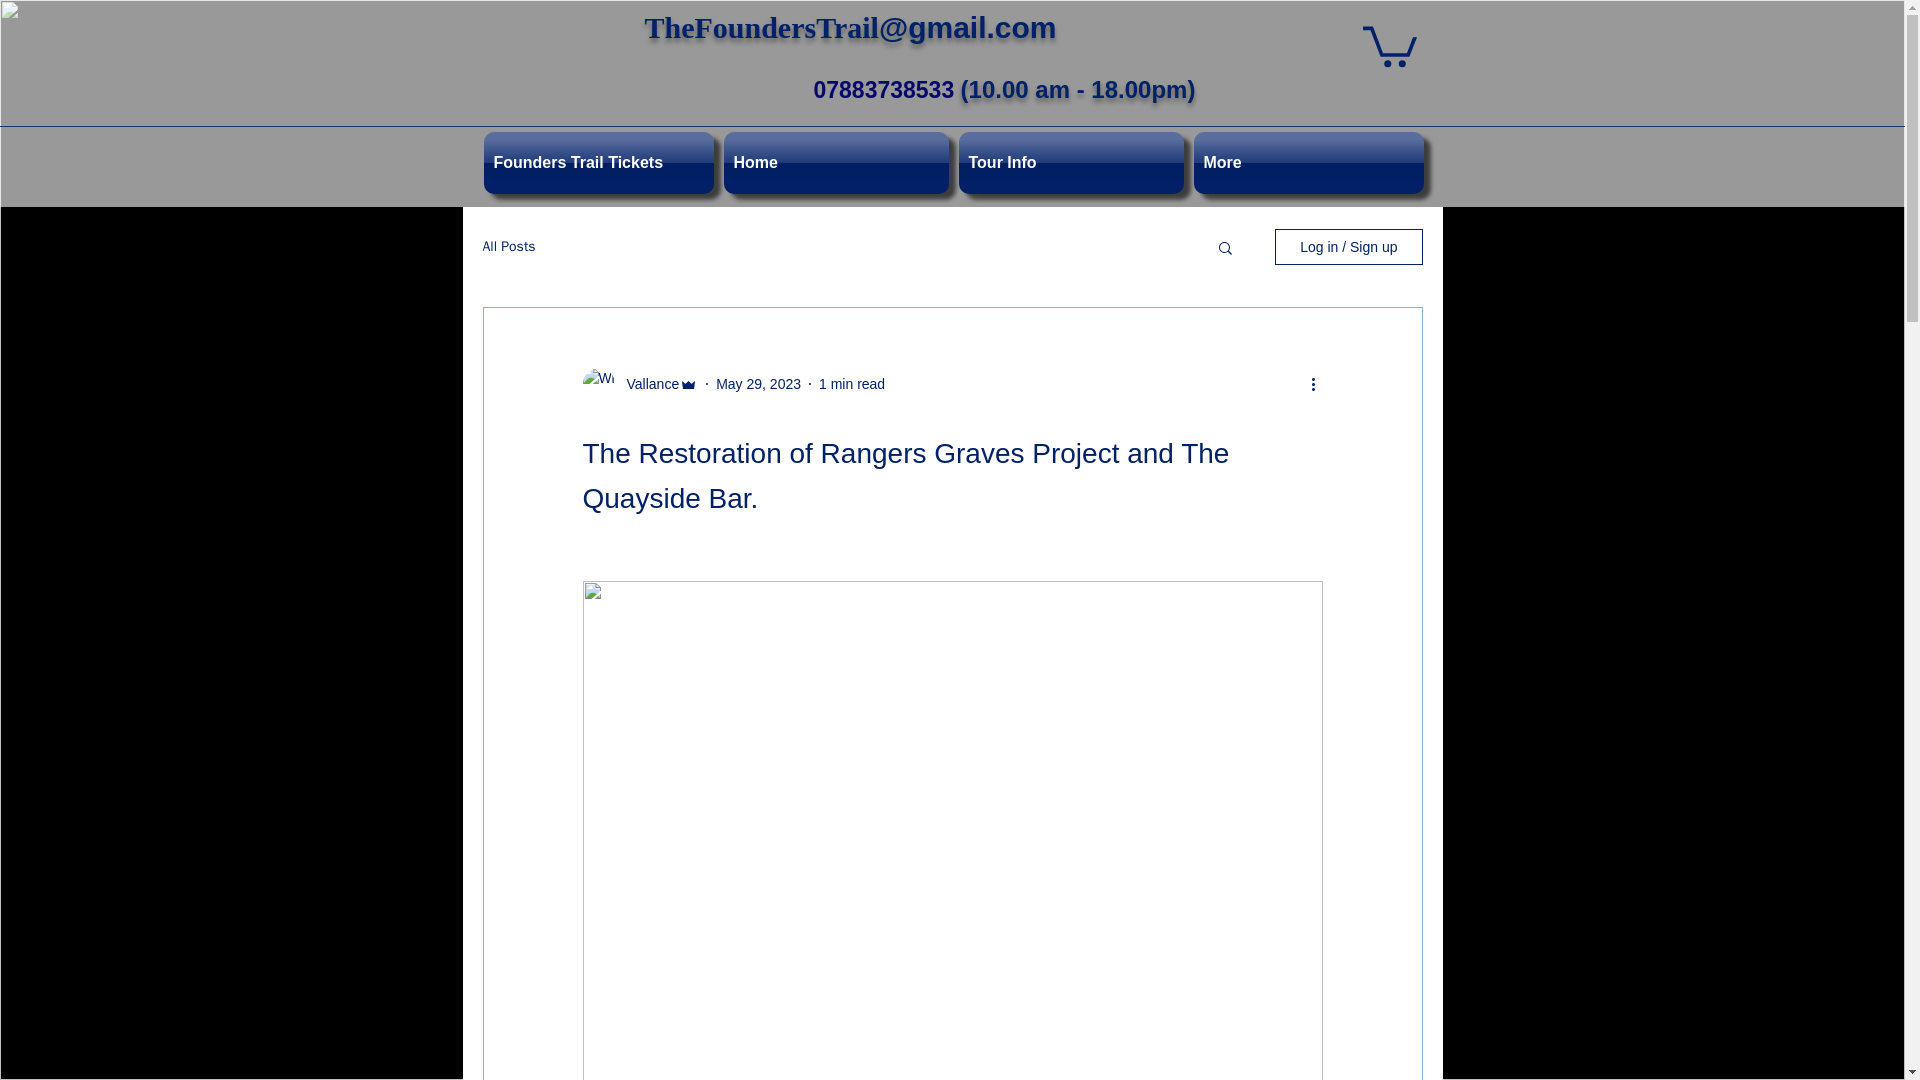 Image resolution: width=1920 pixels, height=1080 pixels. I want to click on 1 min read, so click(852, 384).